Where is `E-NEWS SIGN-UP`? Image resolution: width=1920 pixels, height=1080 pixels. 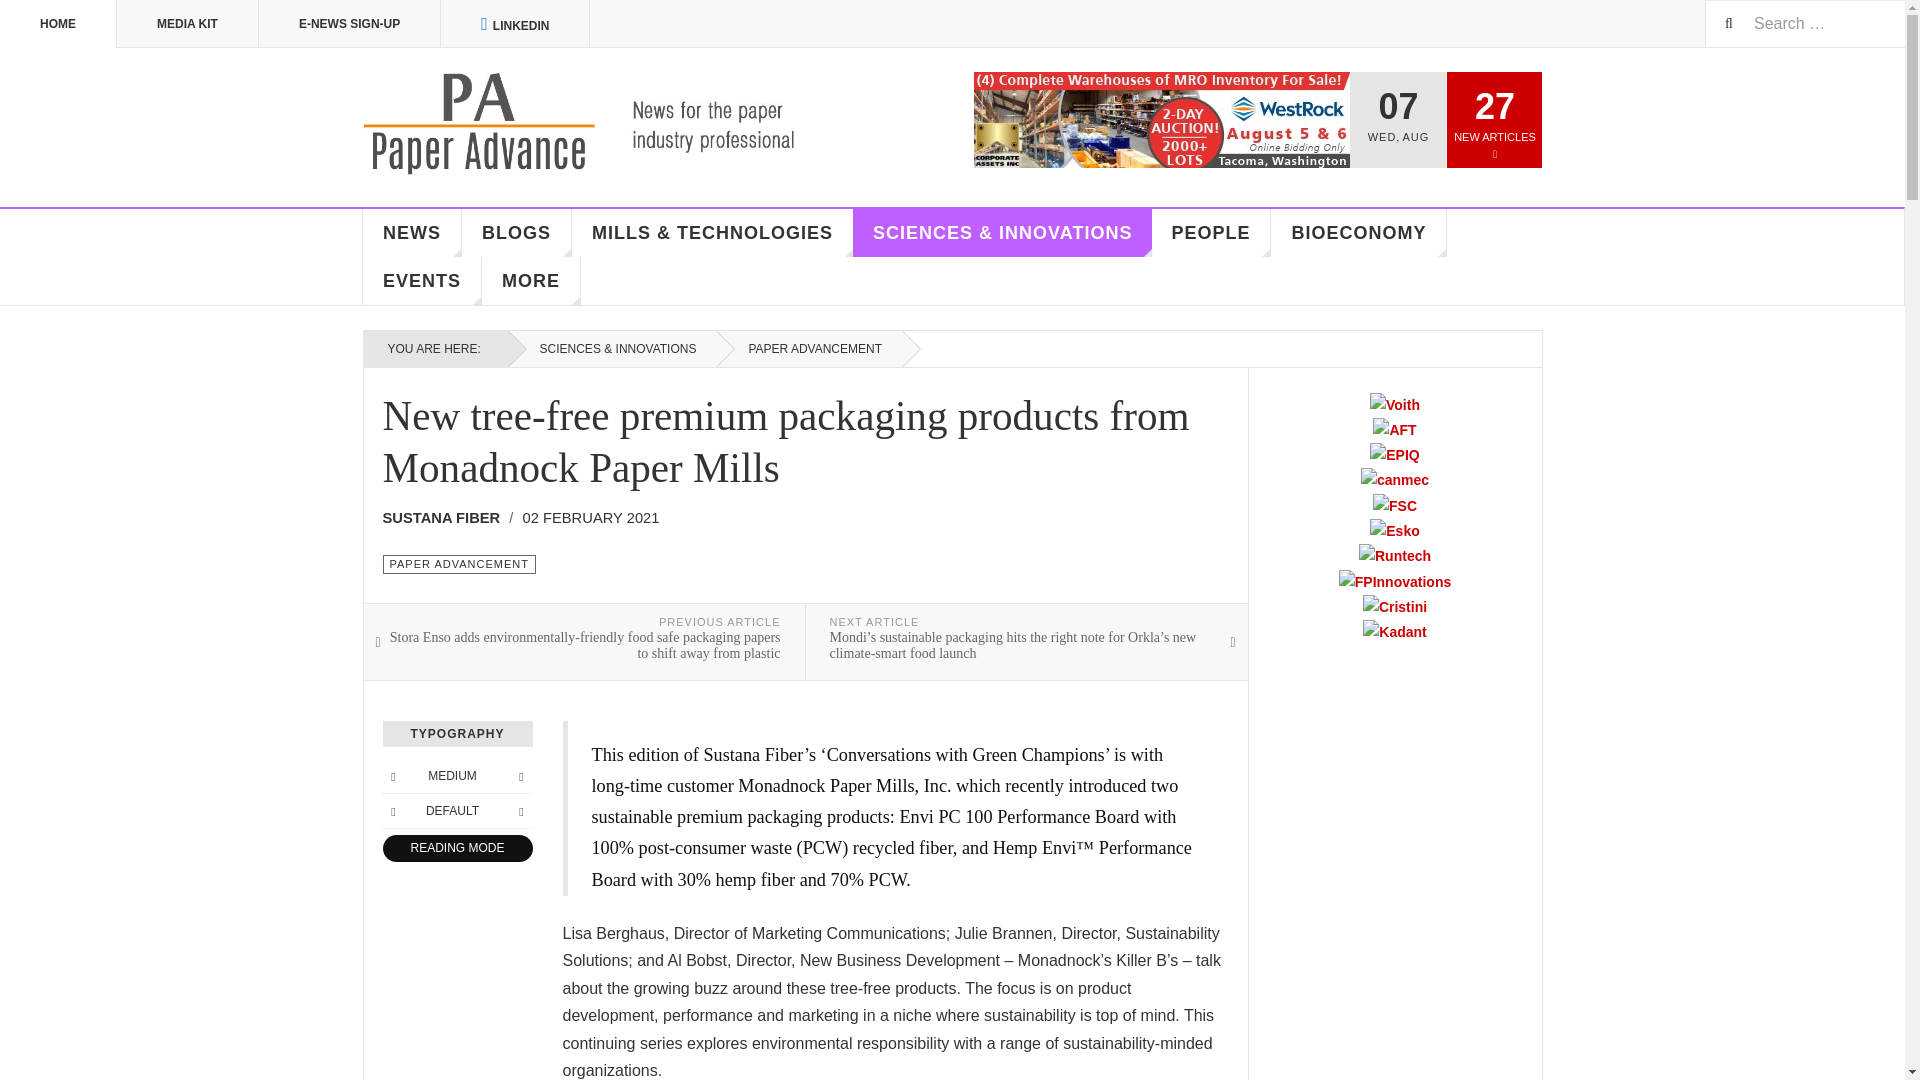 E-NEWS SIGN-UP is located at coordinates (350, 24).